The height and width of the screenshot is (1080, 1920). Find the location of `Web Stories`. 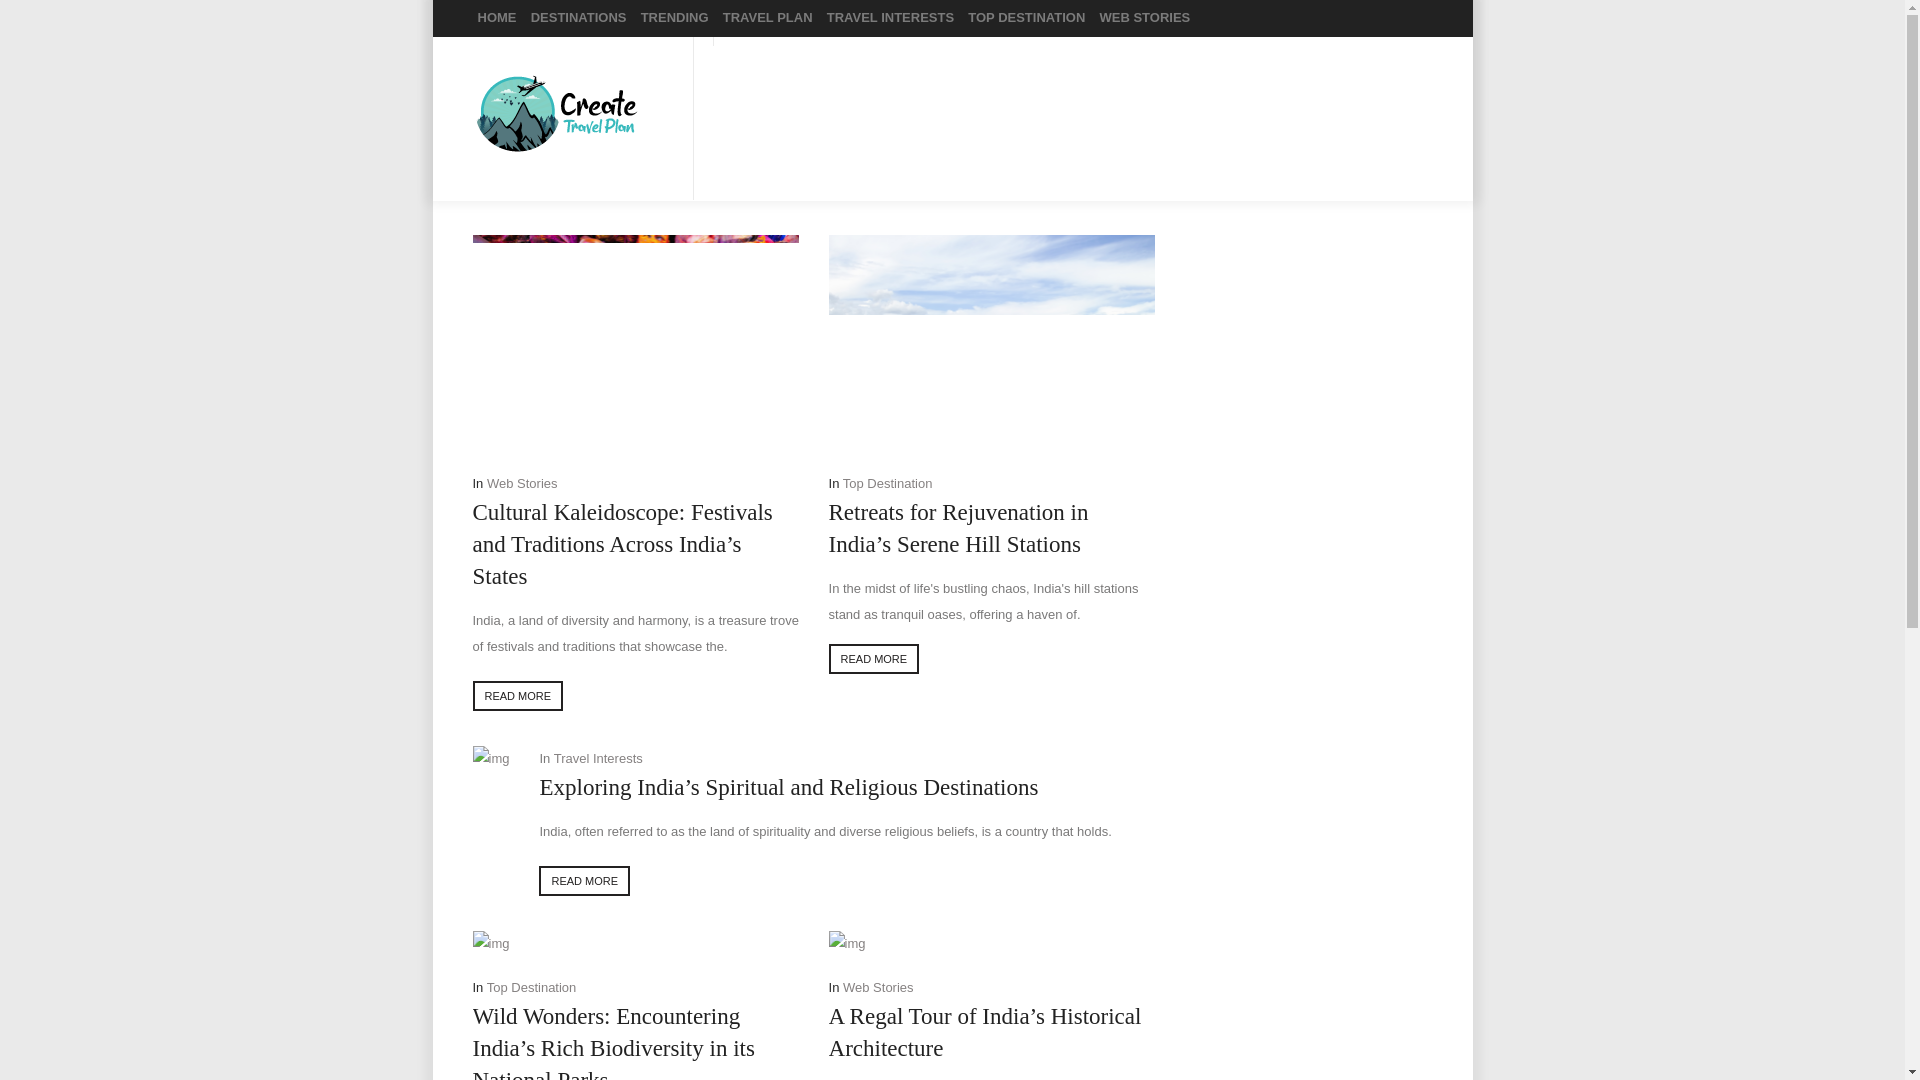

Web Stories is located at coordinates (522, 484).